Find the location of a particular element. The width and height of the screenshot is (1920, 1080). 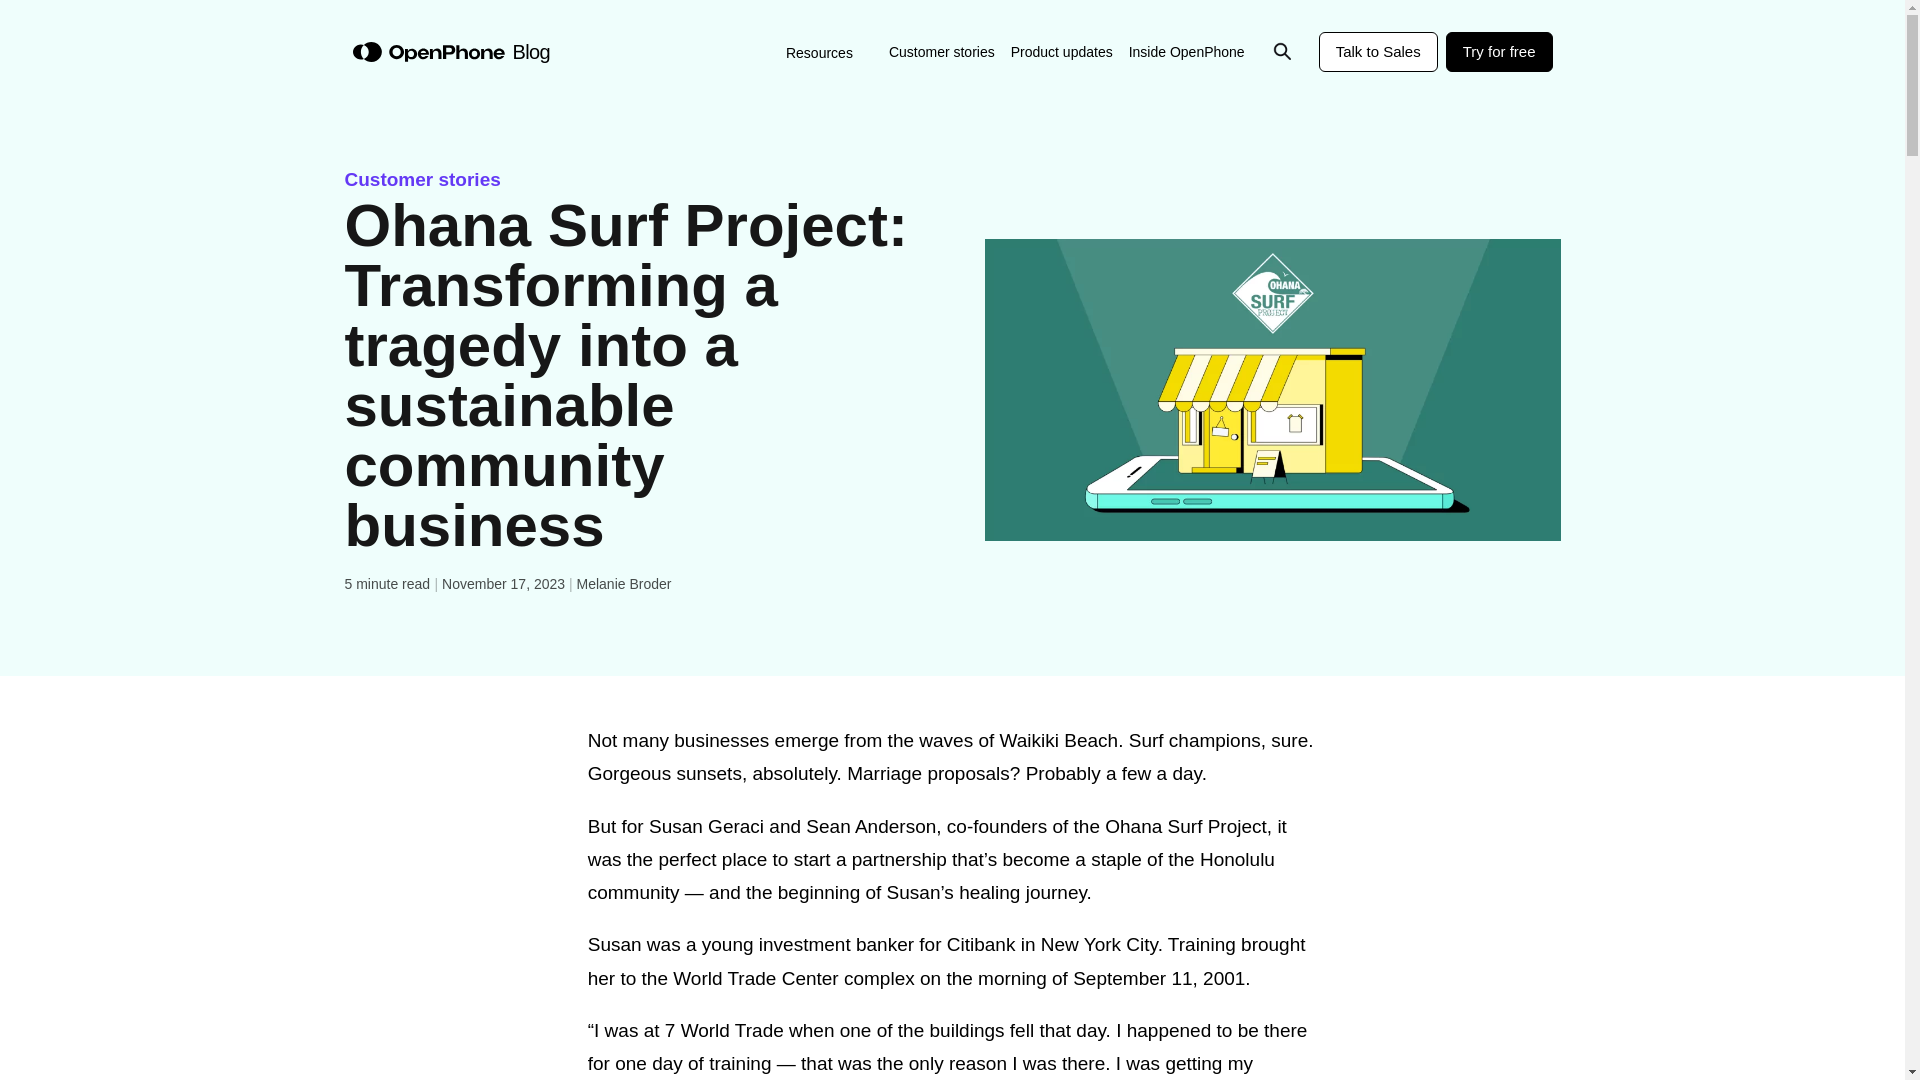

Product updates is located at coordinates (1062, 52).